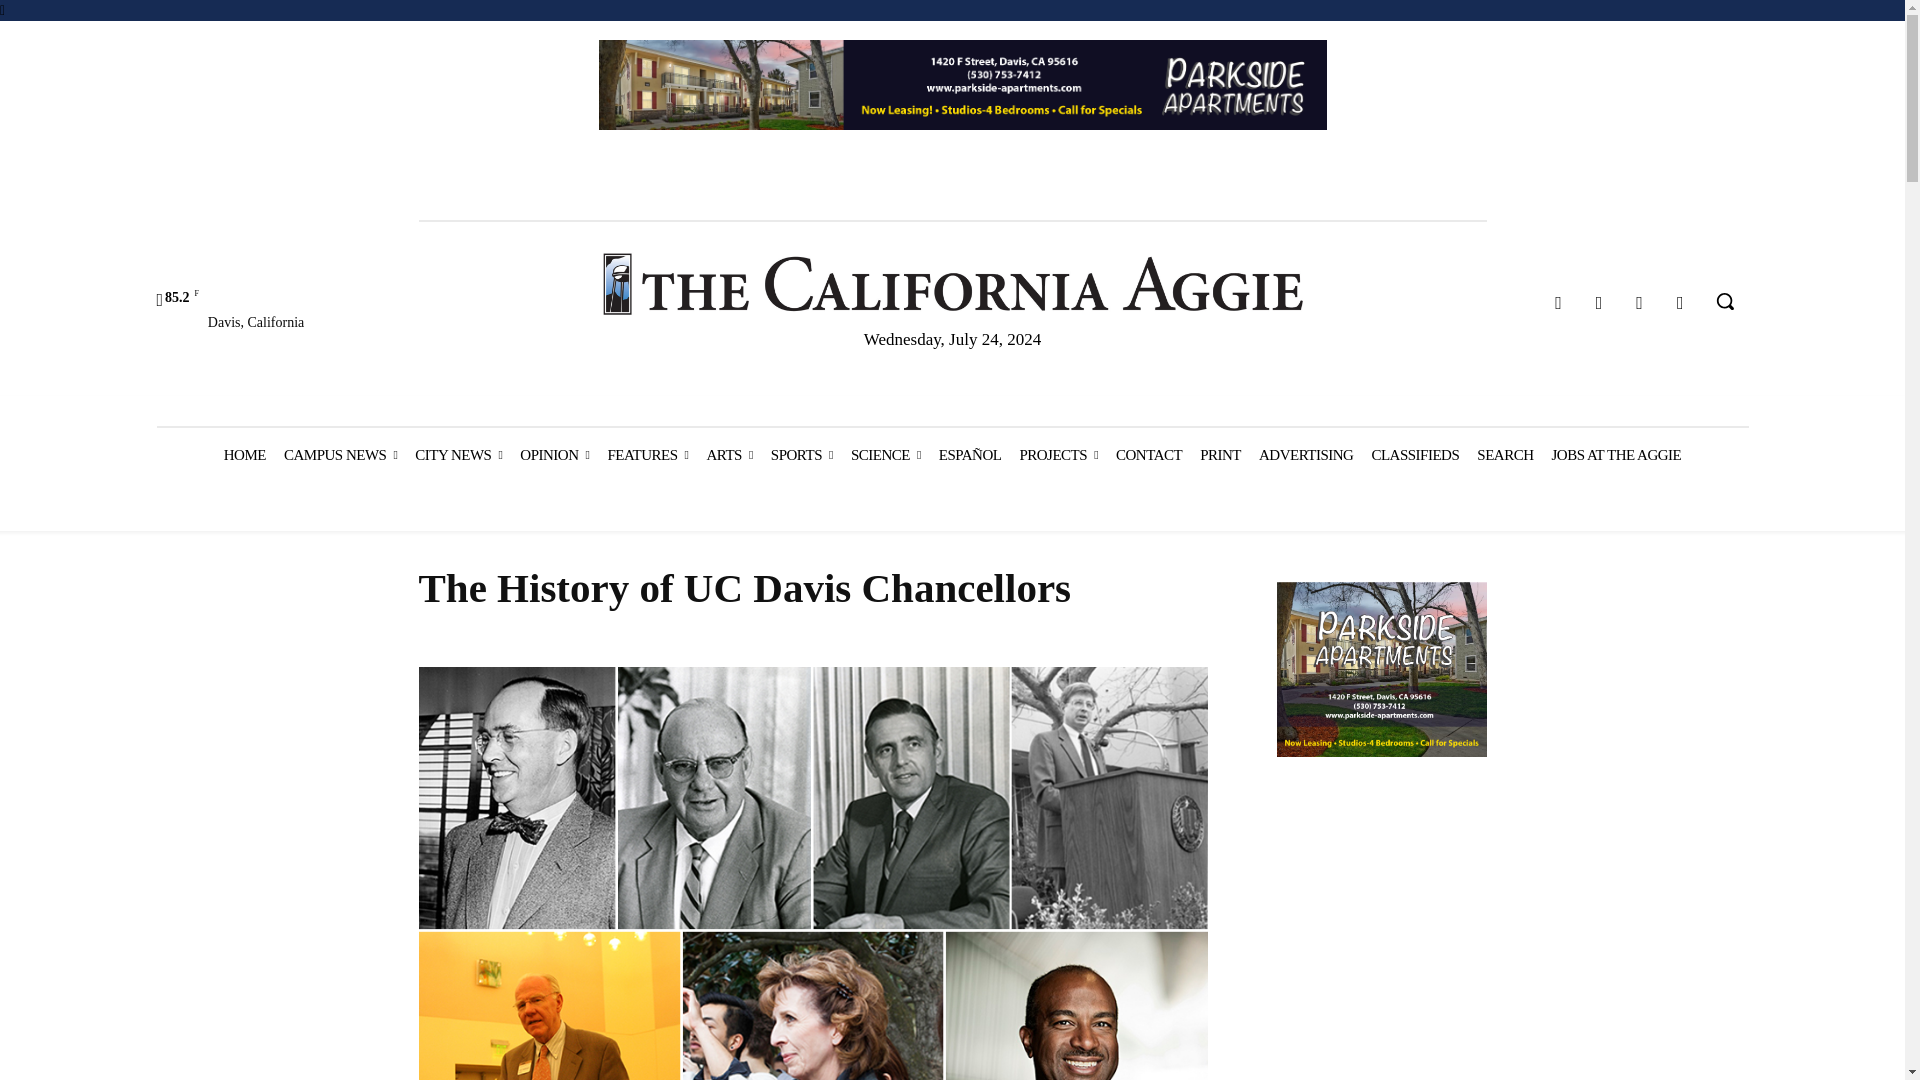  I want to click on HOME, so click(244, 454).